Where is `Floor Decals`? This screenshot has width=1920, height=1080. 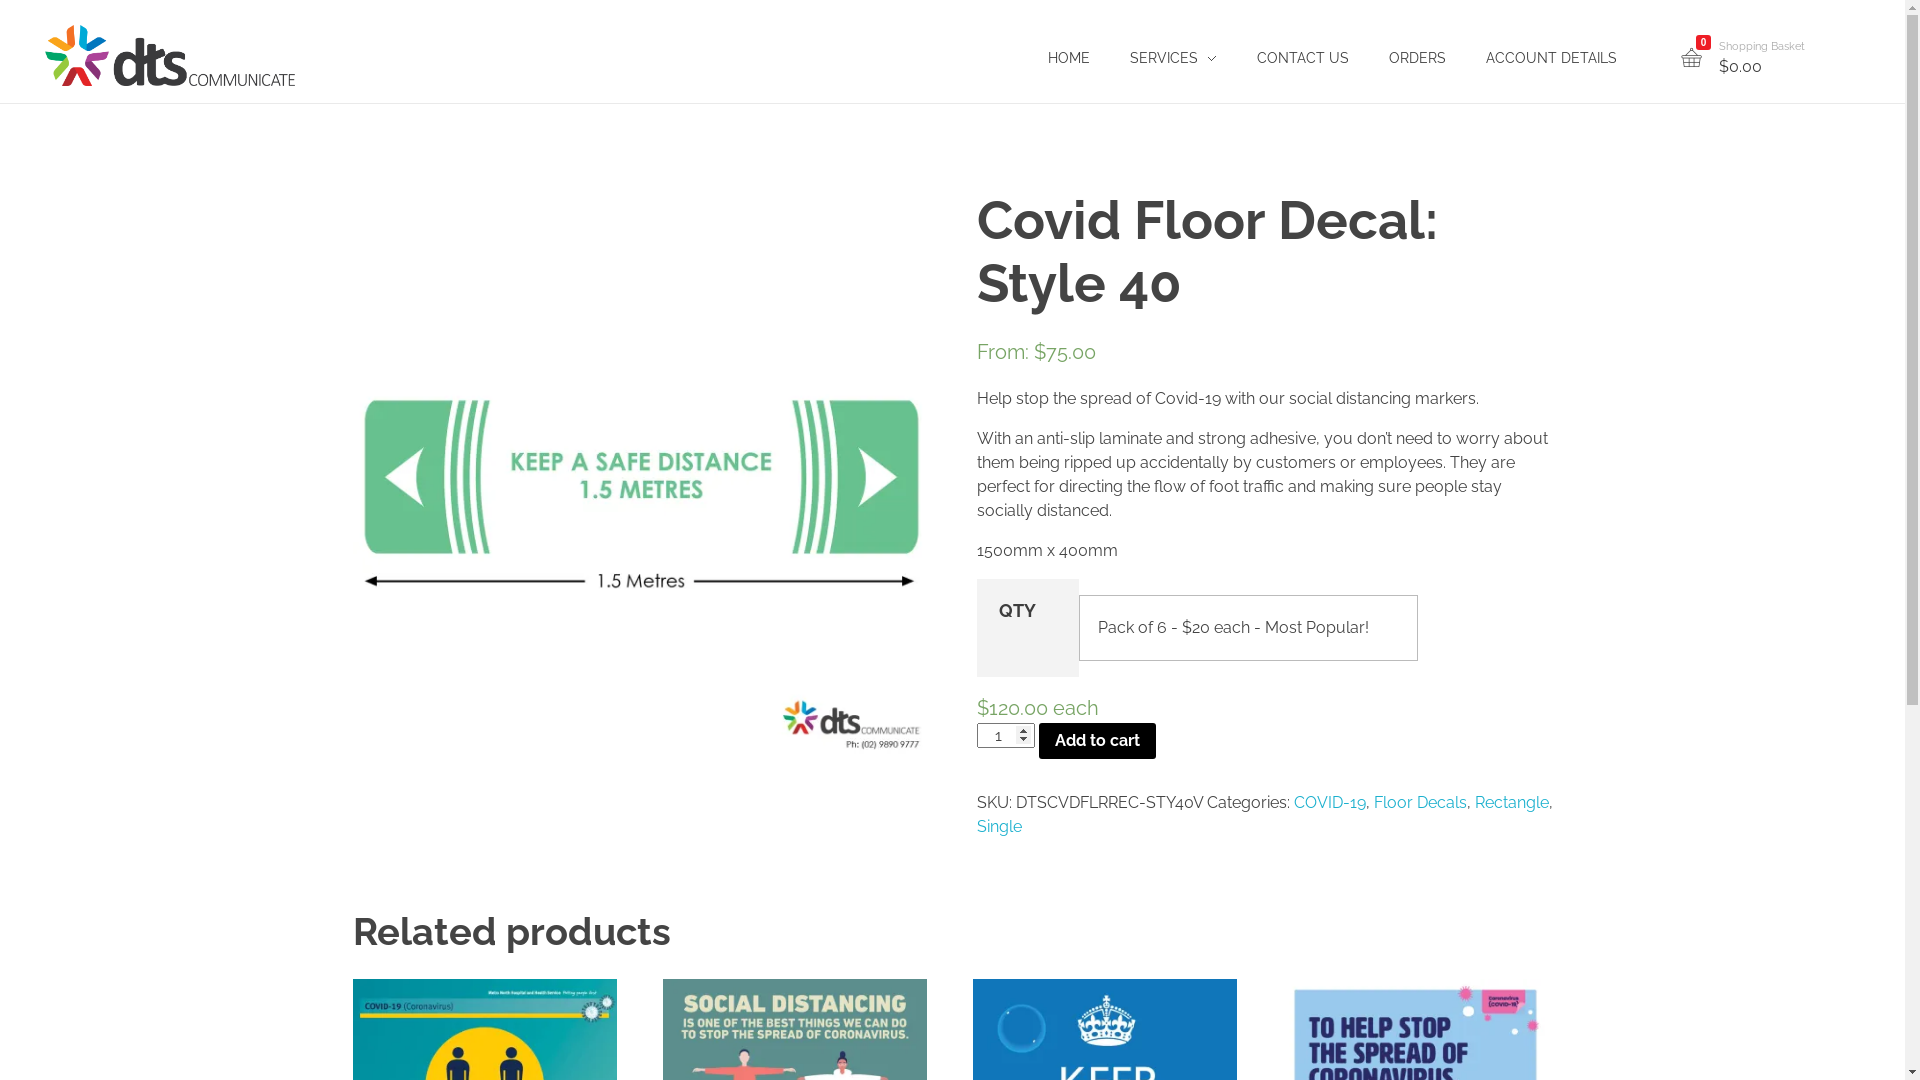 Floor Decals is located at coordinates (1420, 802).